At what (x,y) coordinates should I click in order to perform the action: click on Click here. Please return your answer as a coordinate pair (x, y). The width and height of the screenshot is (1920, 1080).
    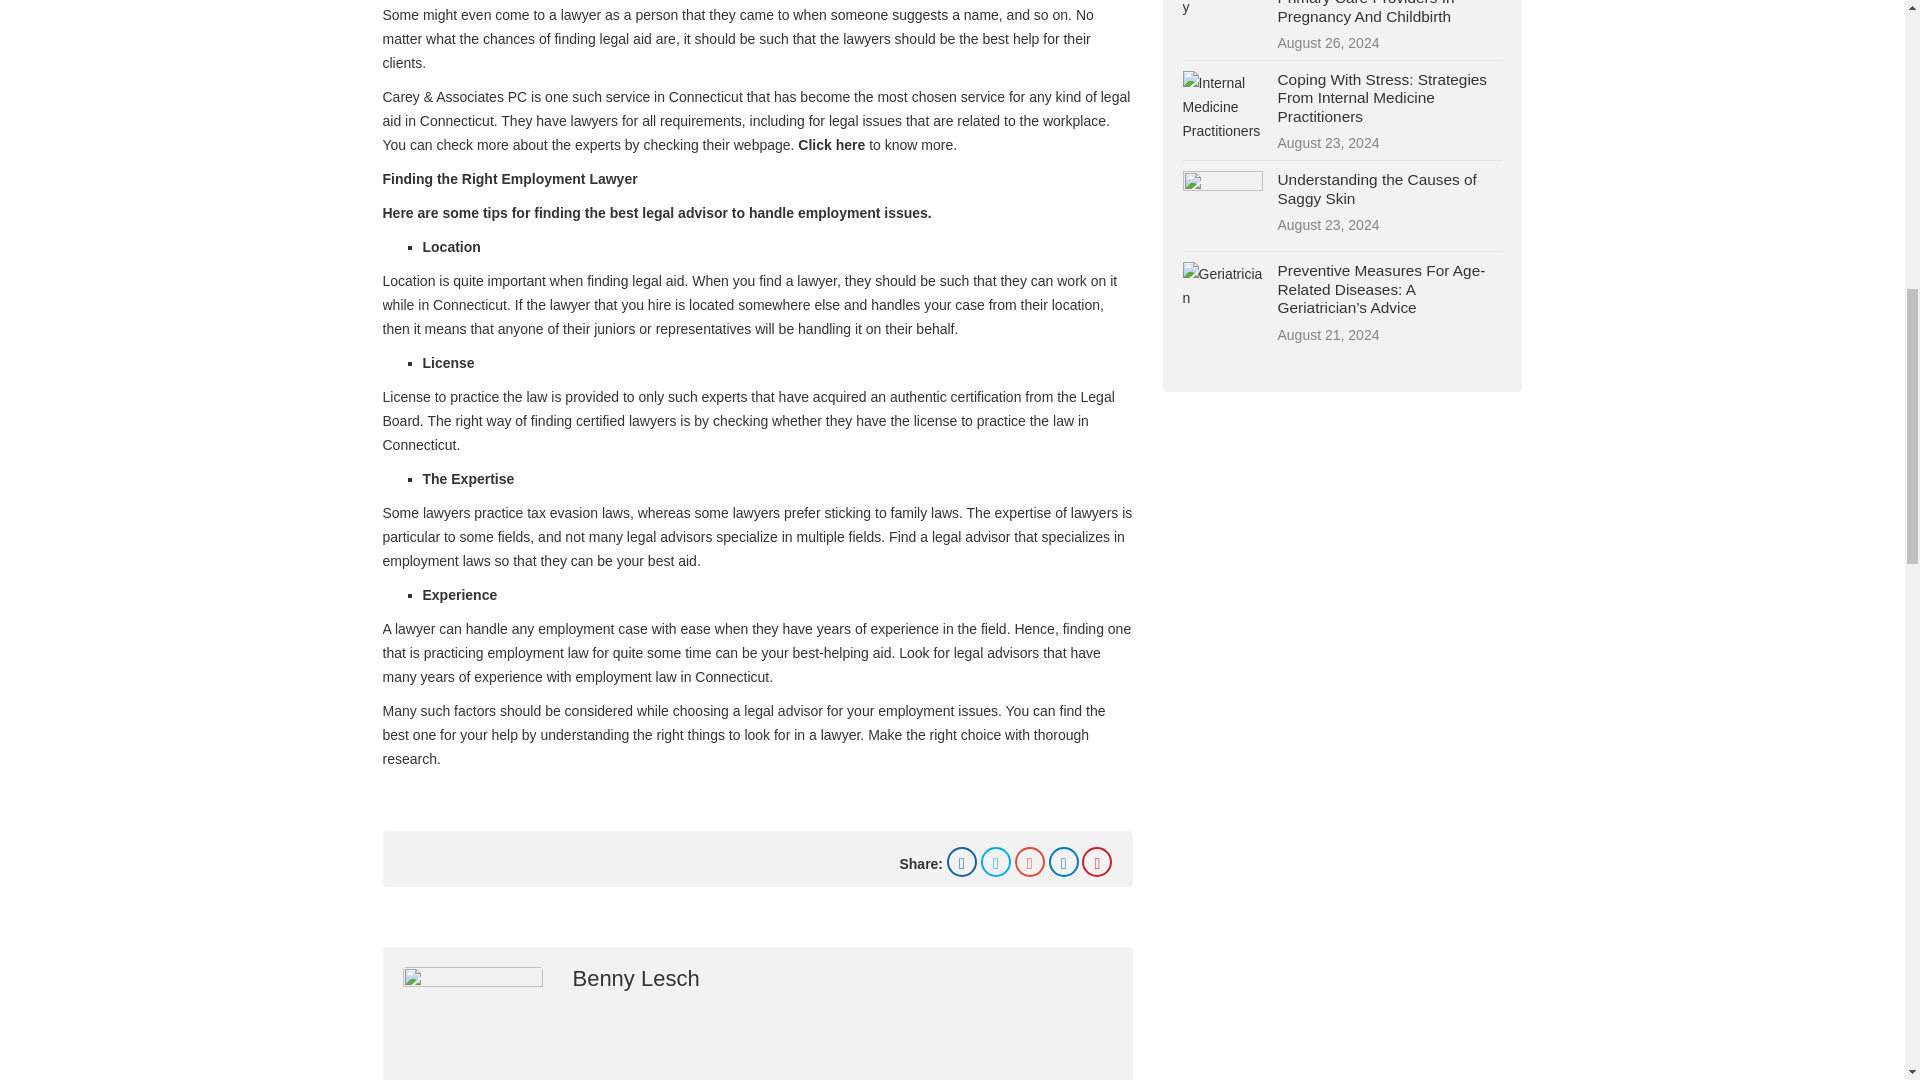
    Looking at the image, I should click on (832, 145).